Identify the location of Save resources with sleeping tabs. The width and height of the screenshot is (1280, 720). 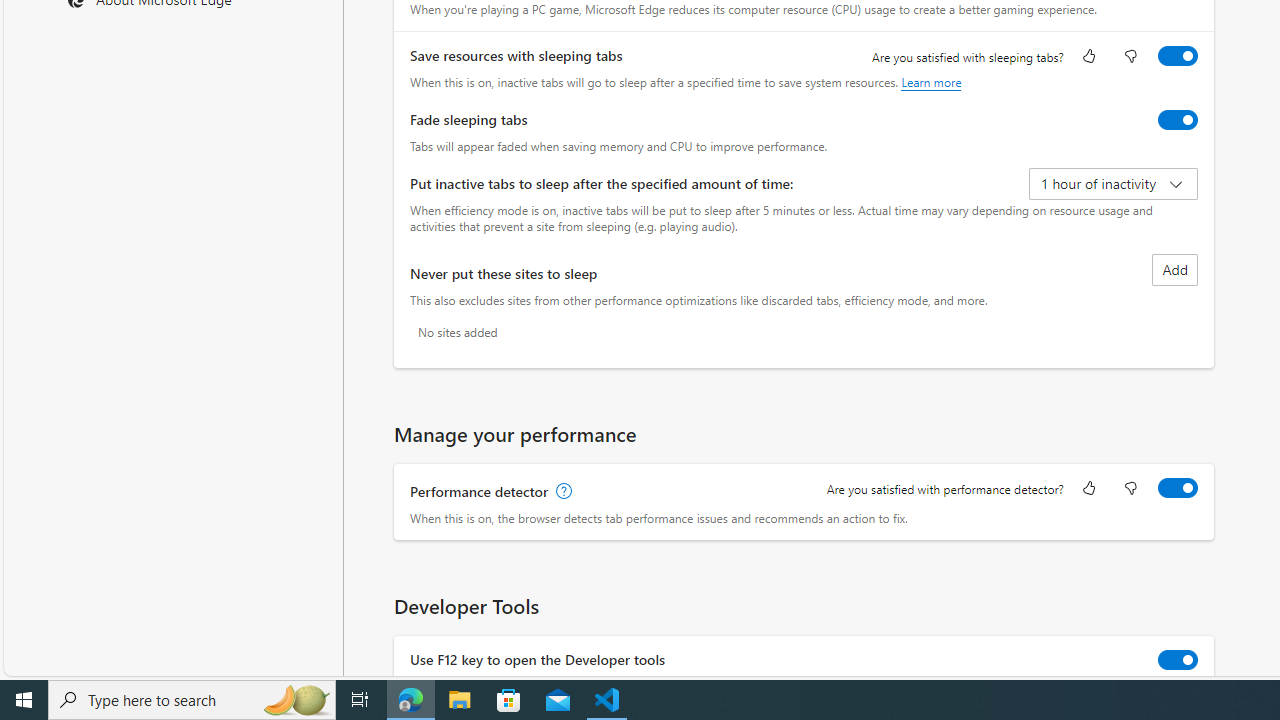
(1178, 56).